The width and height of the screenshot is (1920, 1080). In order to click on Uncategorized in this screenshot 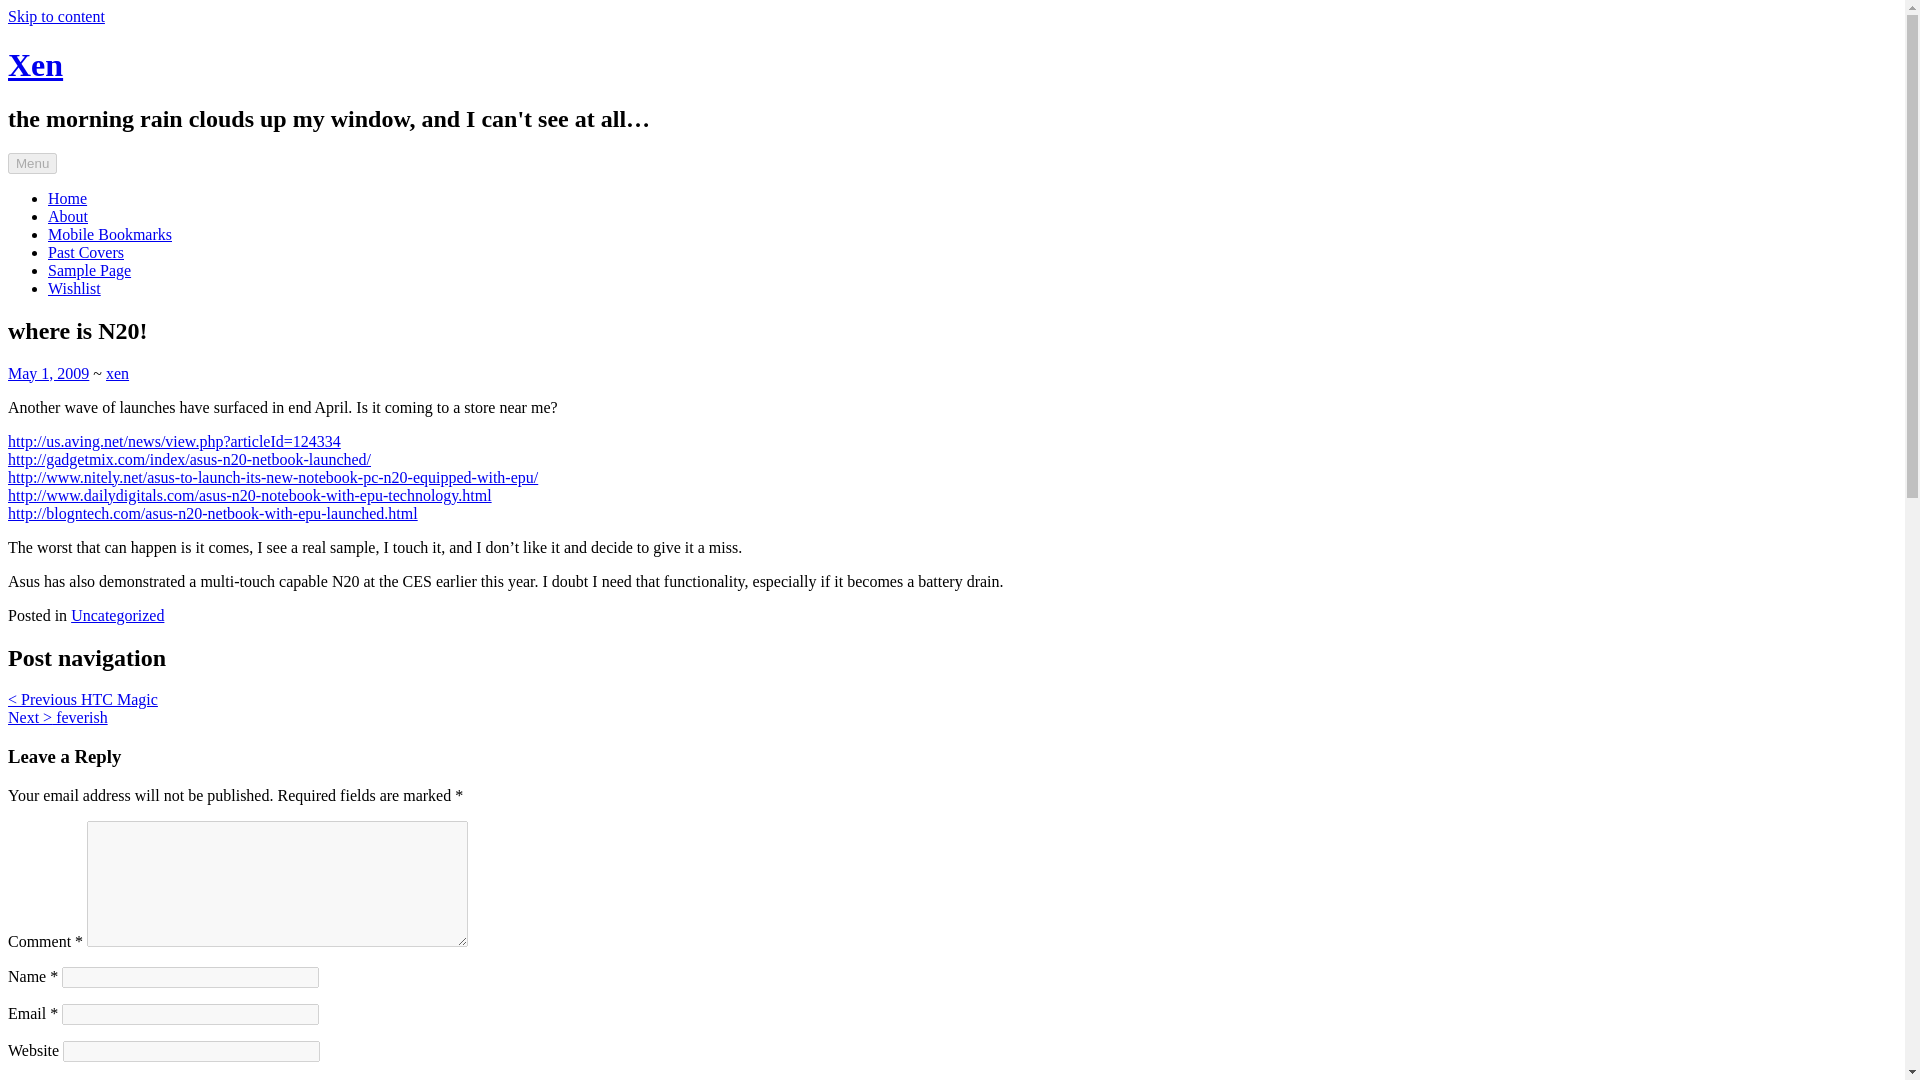, I will do `click(117, 615)`.